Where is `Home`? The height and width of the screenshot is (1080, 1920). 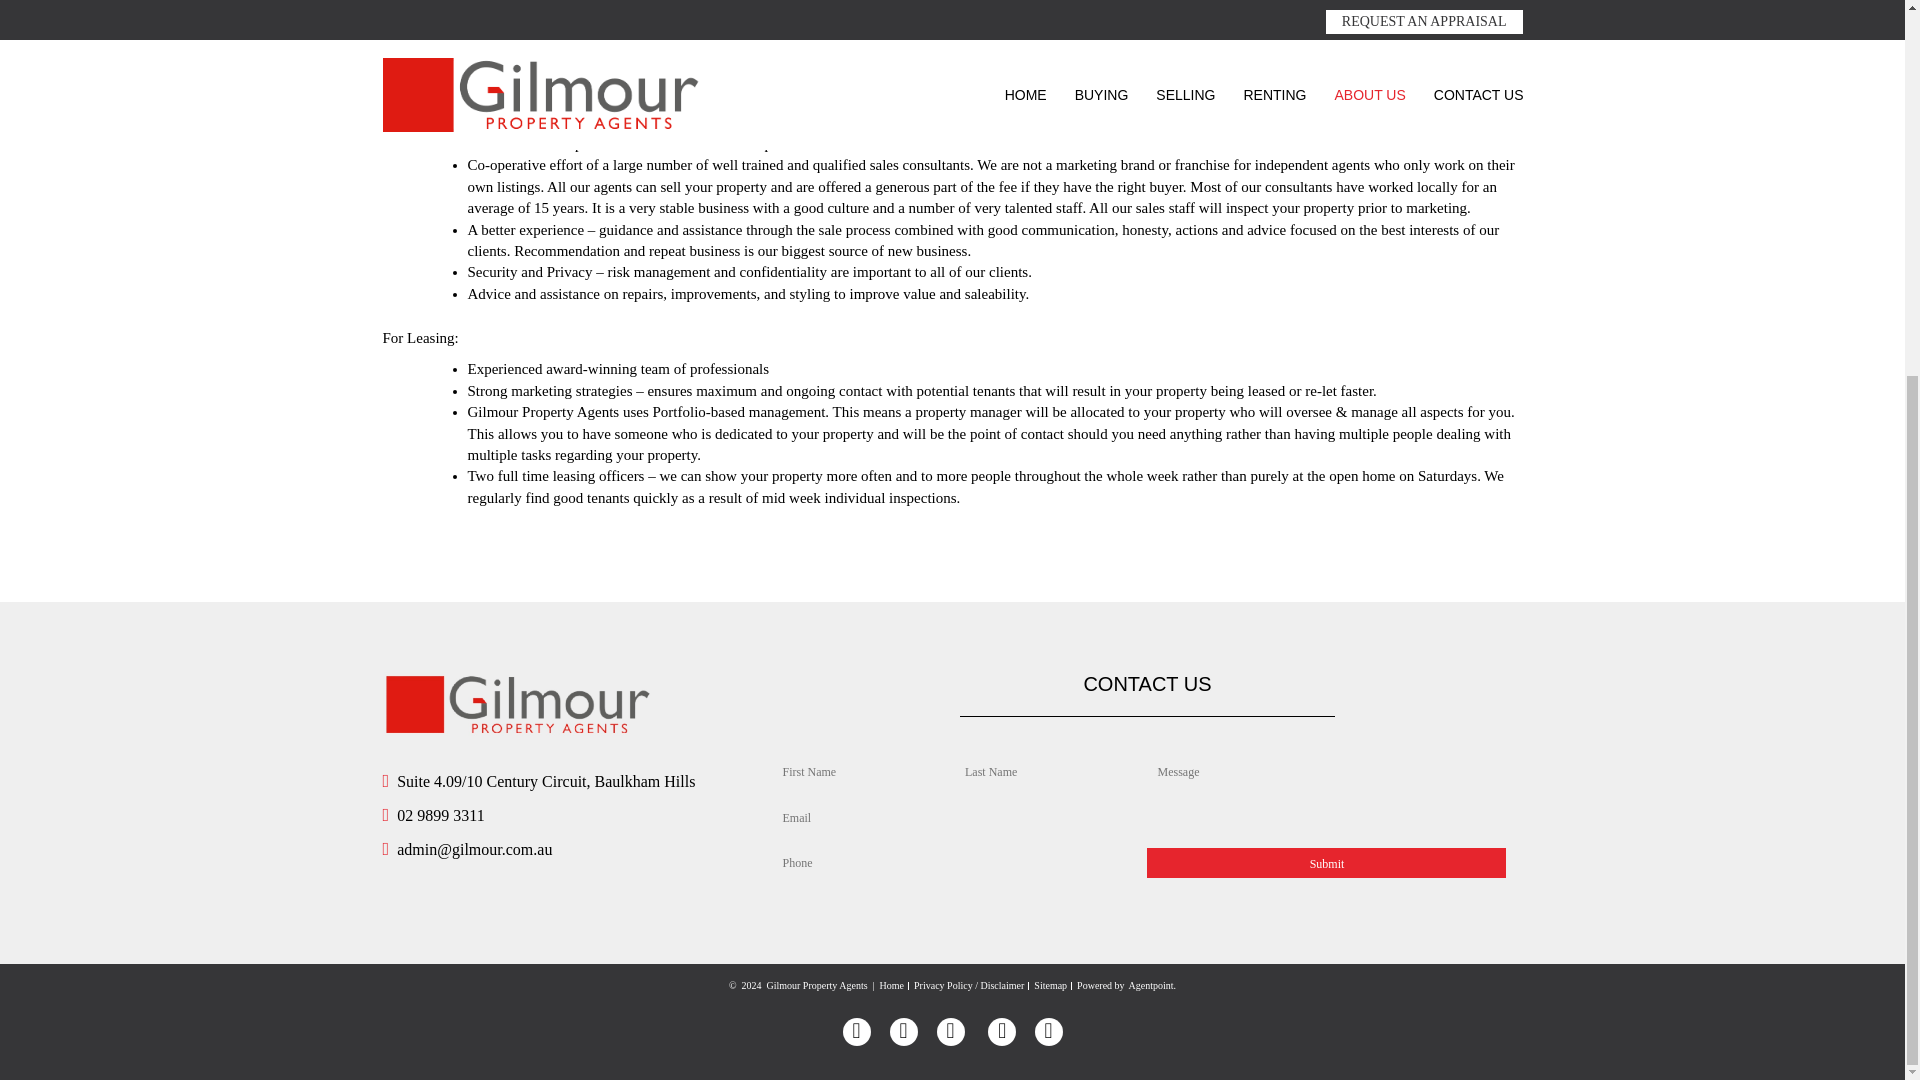 Home is located at coordinates (892, 985).